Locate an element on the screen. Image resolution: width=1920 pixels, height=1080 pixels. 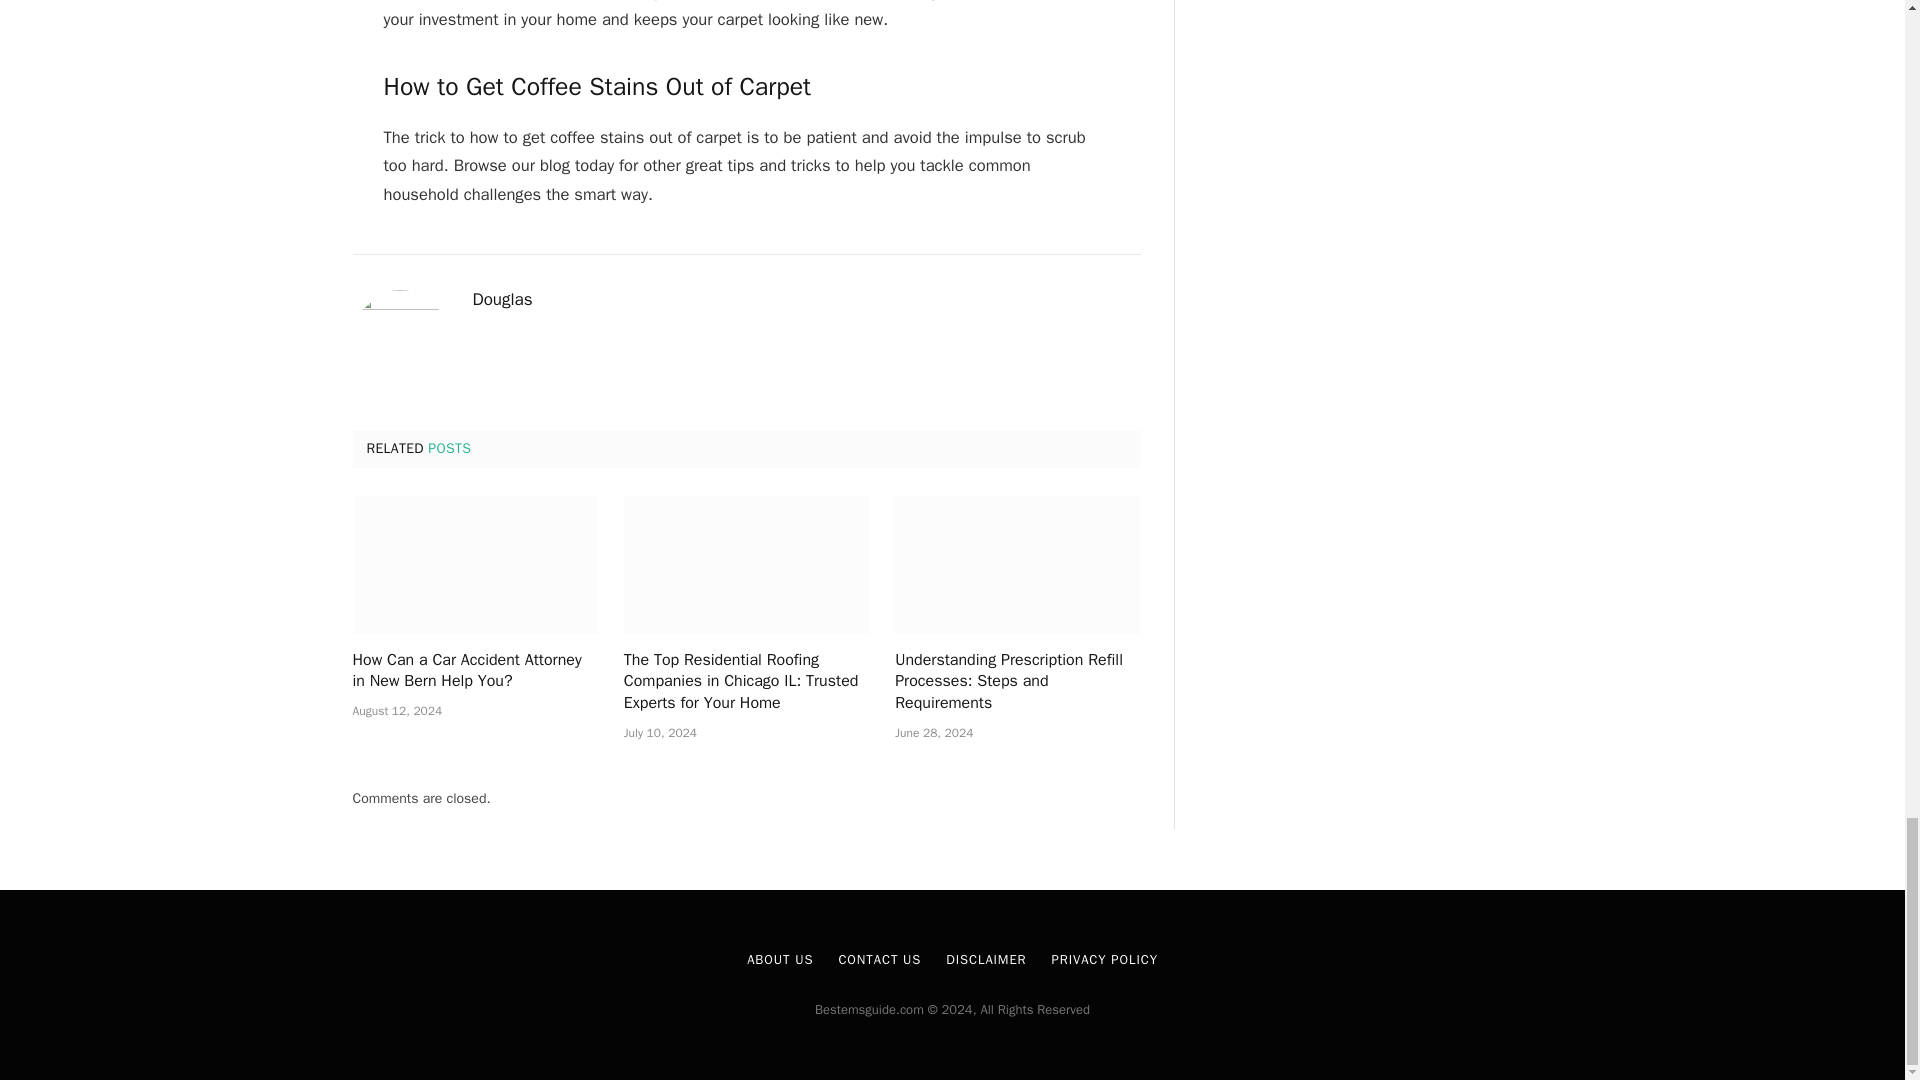
Posts by Douglas is located at coordinates (502, 300).